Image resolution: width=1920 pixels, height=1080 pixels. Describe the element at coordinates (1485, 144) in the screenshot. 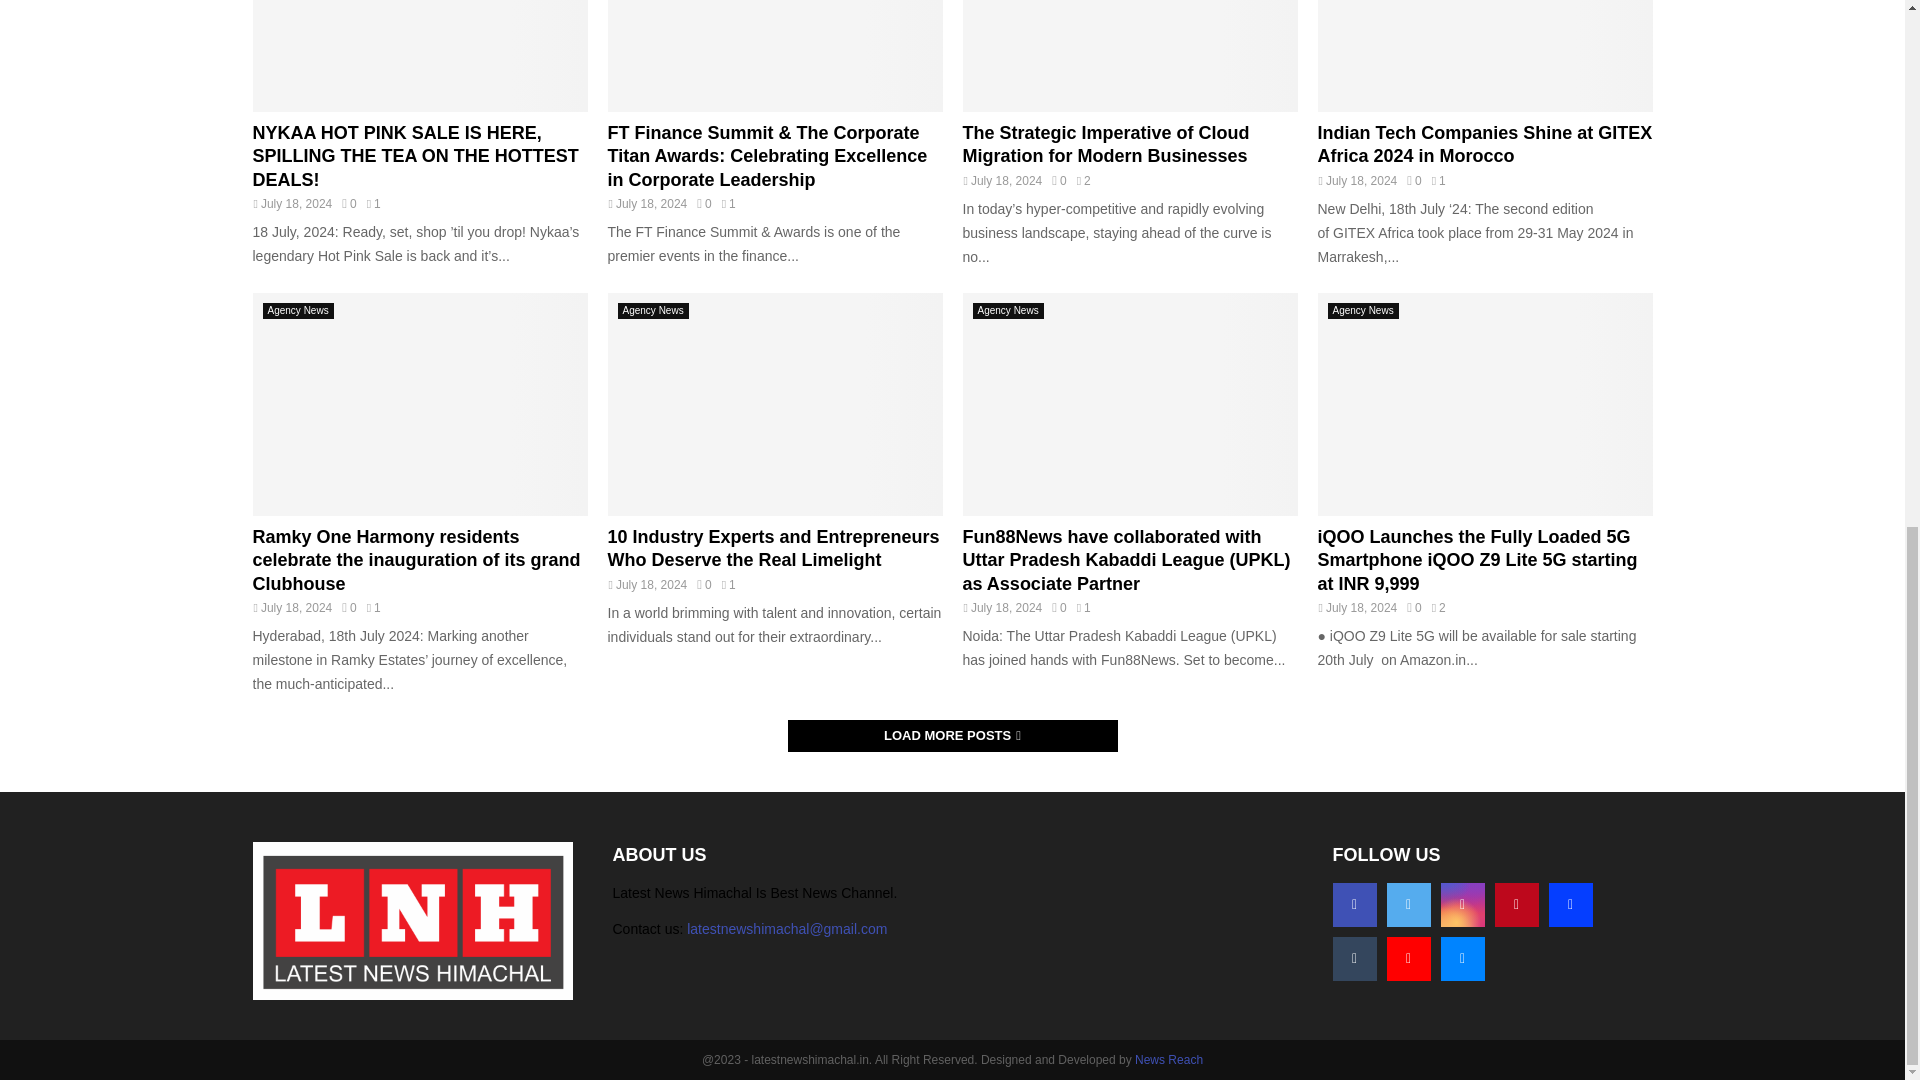

I see `Indian Tech Companies Shine at GITEX Africa 2024 in Morocco` at that location.